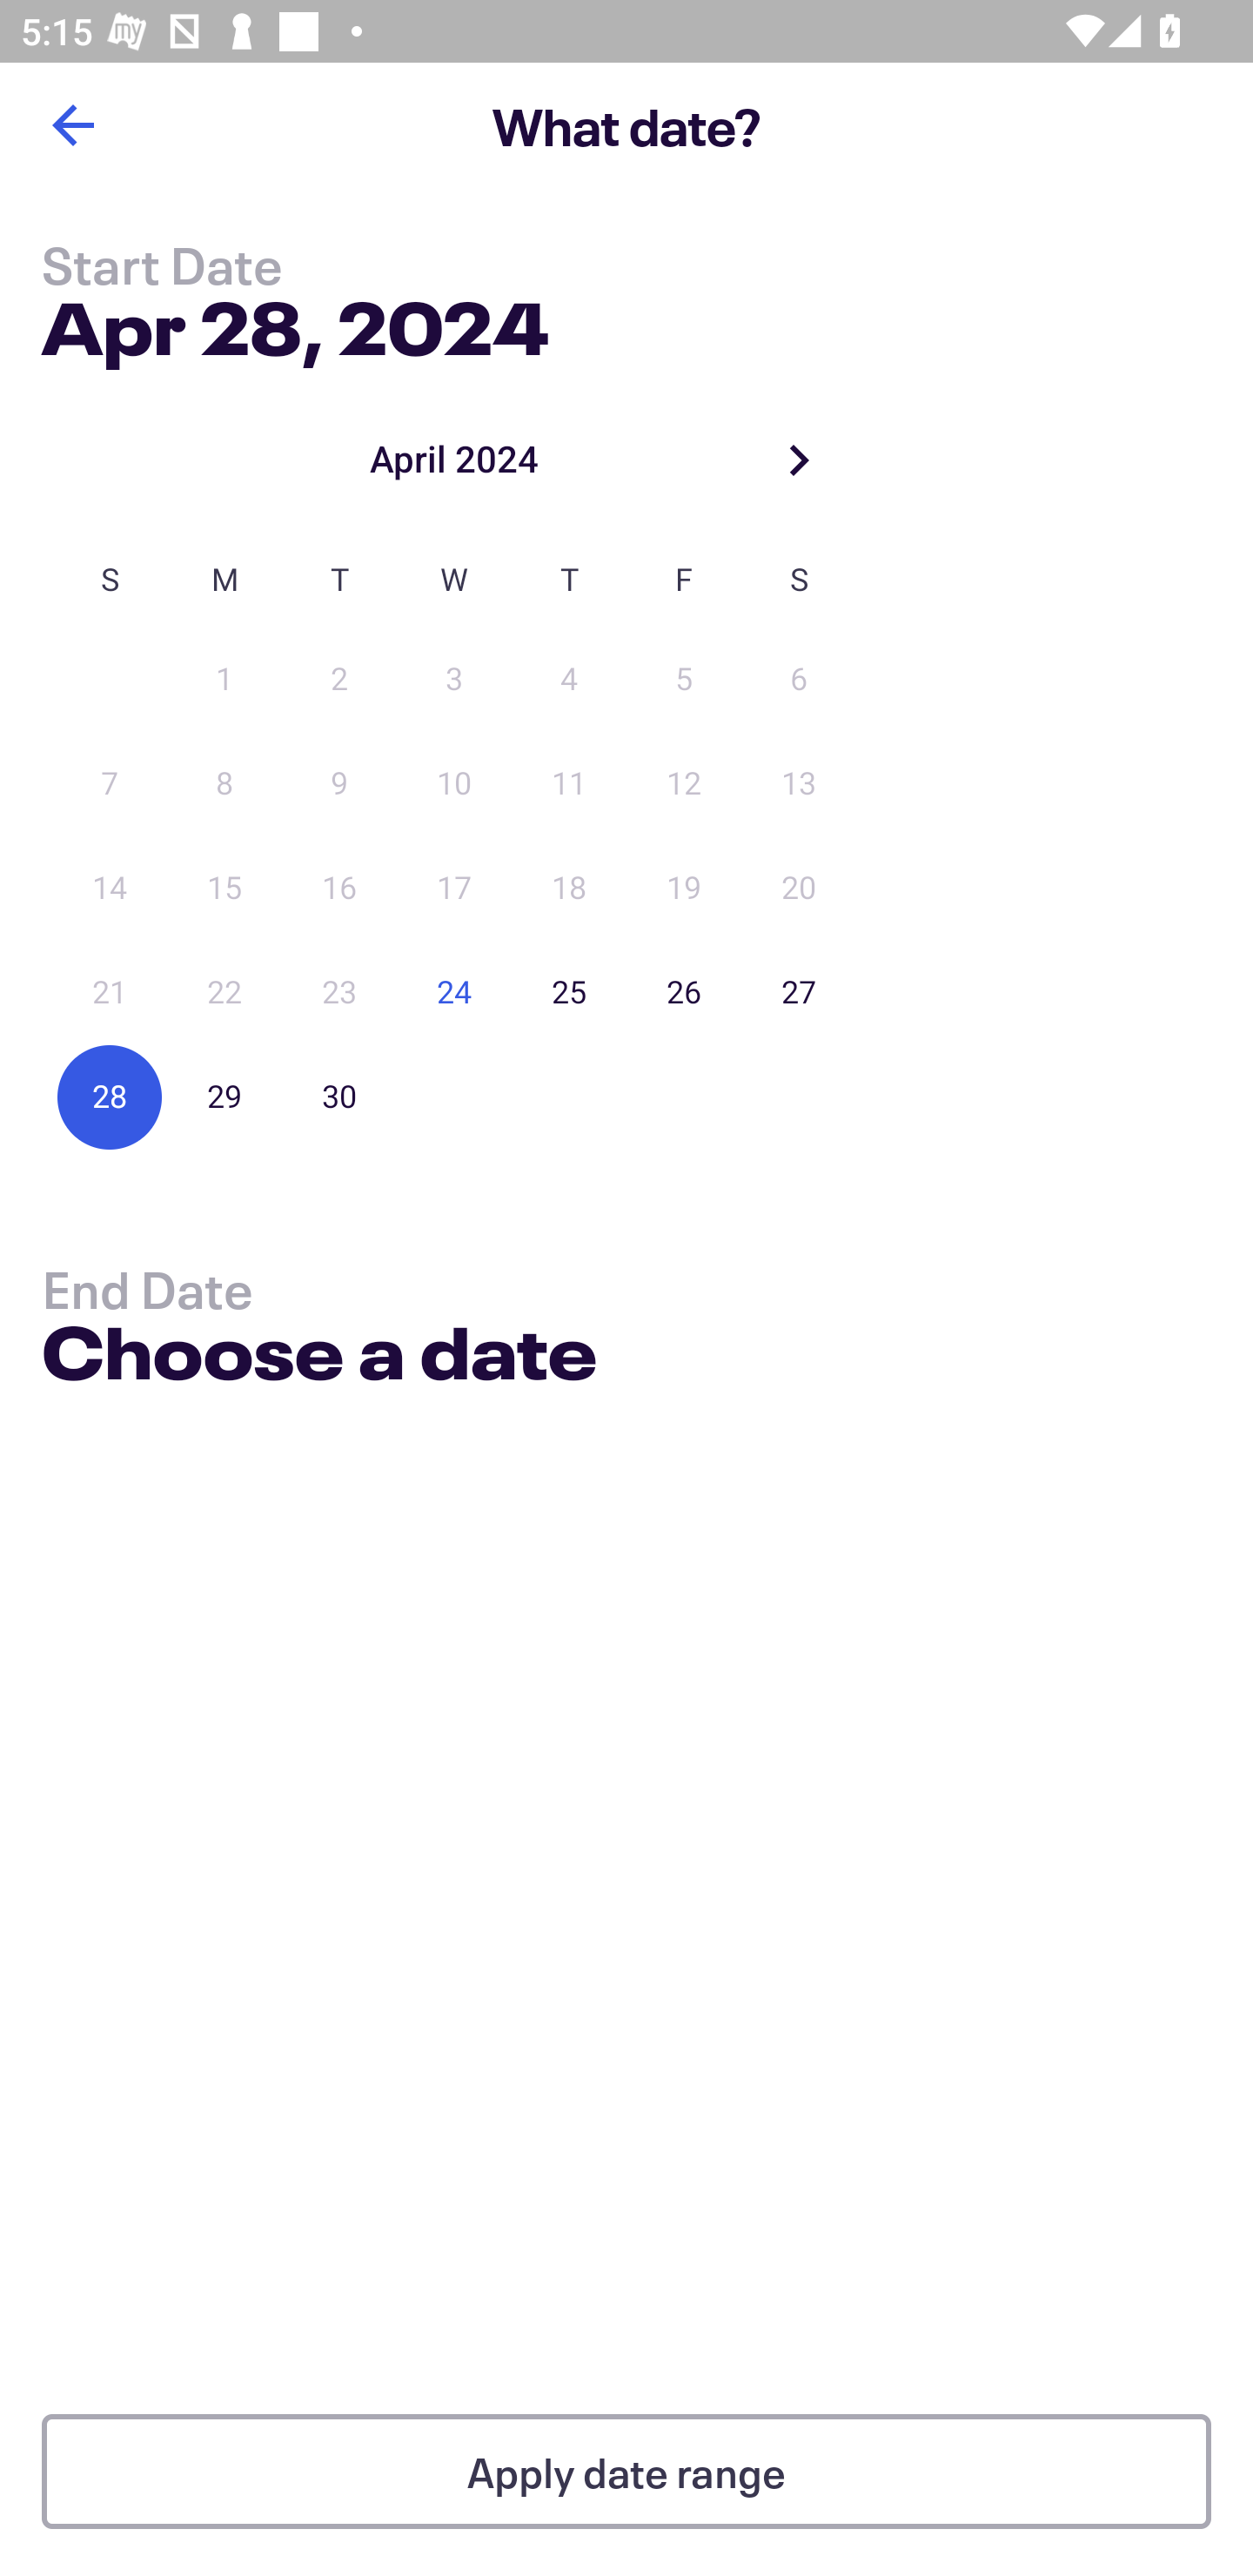  I want to click on 3 03 April 2024, so click(454, 680).